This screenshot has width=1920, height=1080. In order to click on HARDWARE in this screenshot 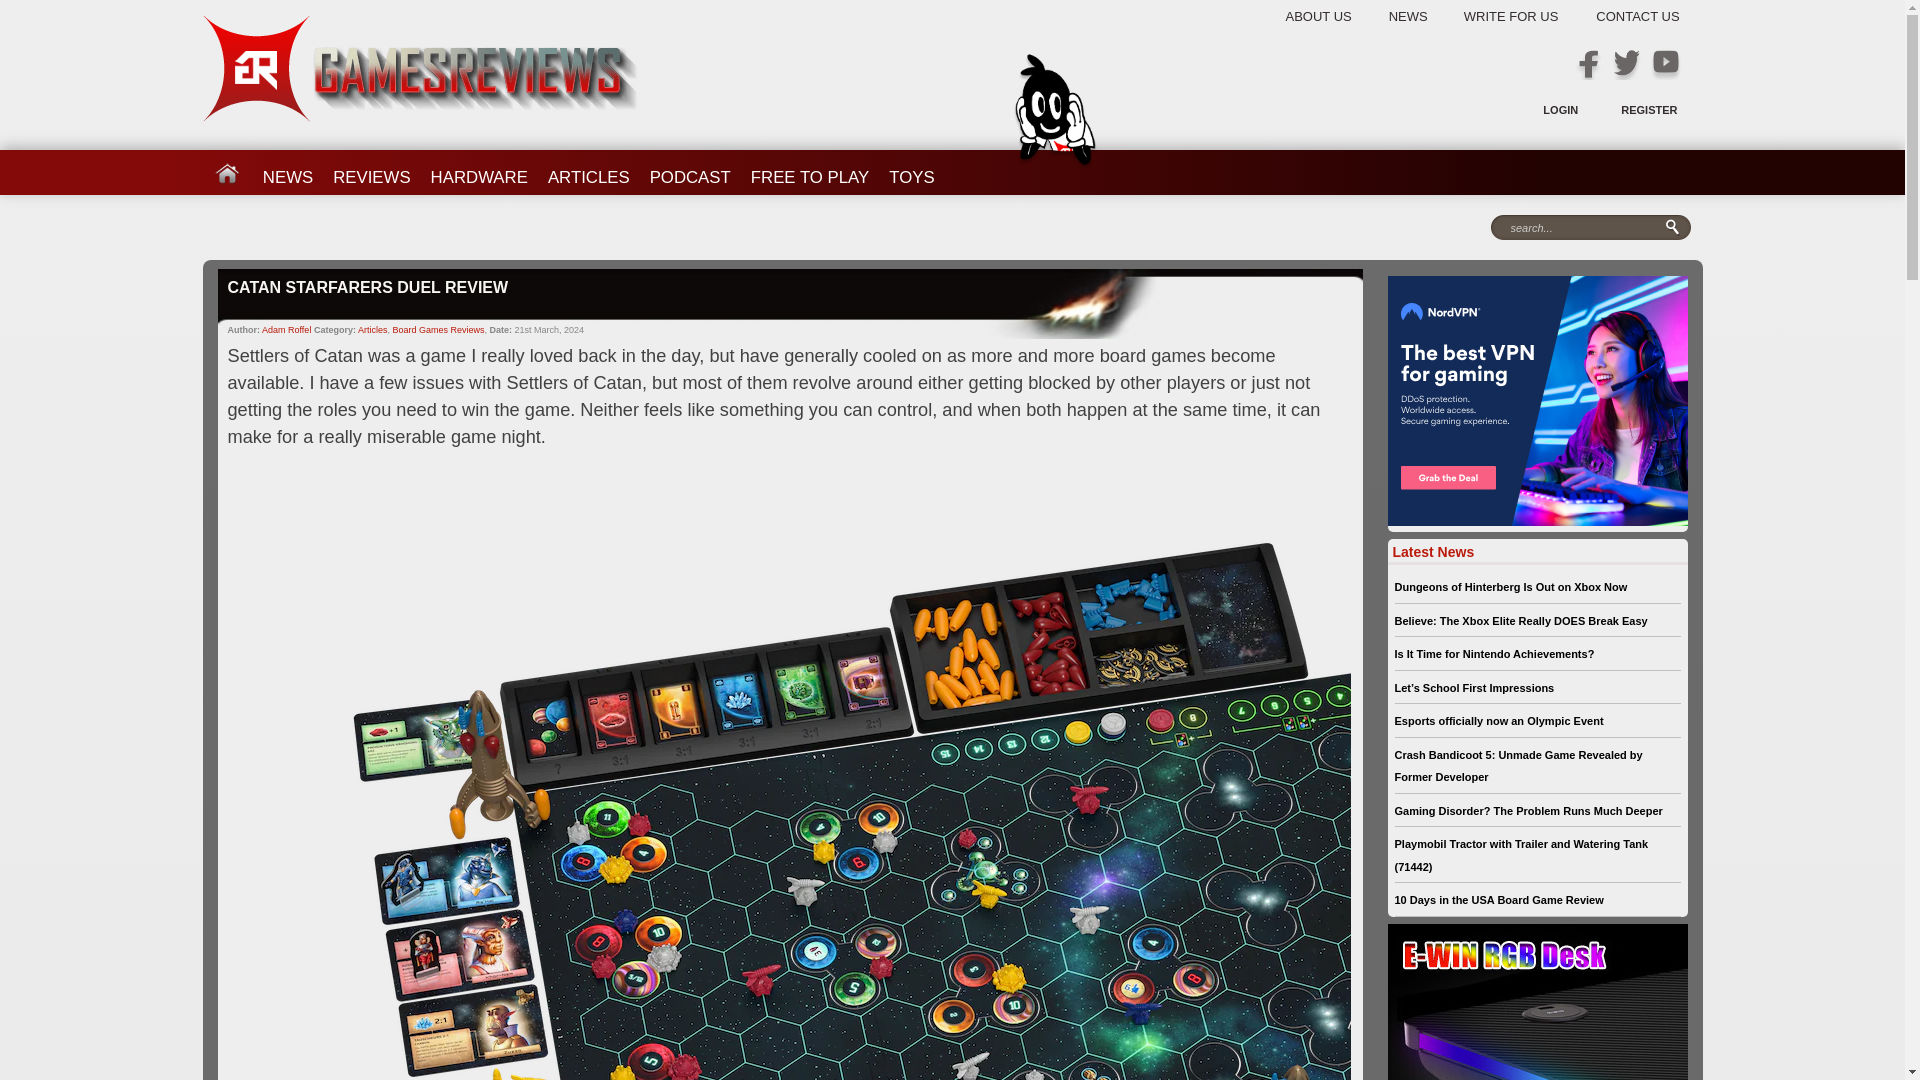, I will do `click(478, 170)`.